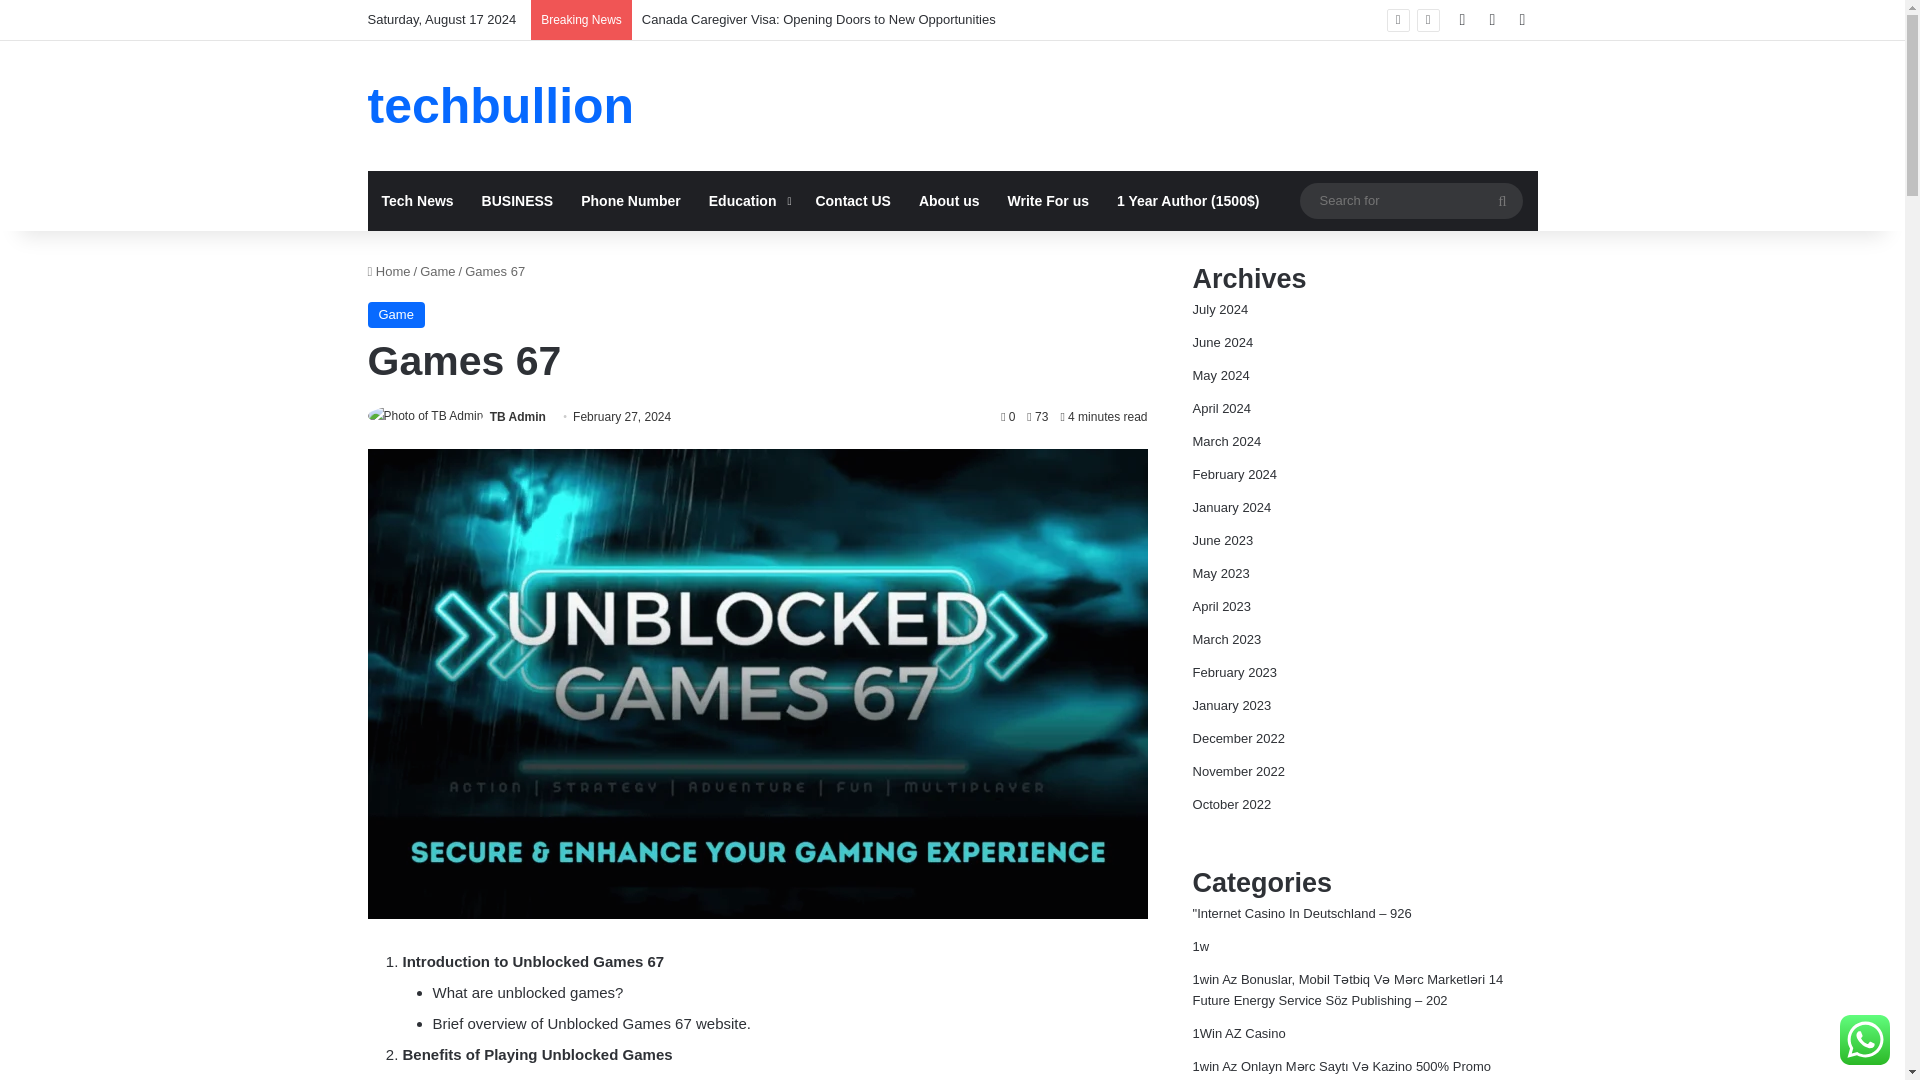 The image size is (1920, 1080). Describe the element at coordinates (818, 19) in the screenshot. I see `Canada Caregiver Visa: Opening Doors to New Opportunities` at that location.